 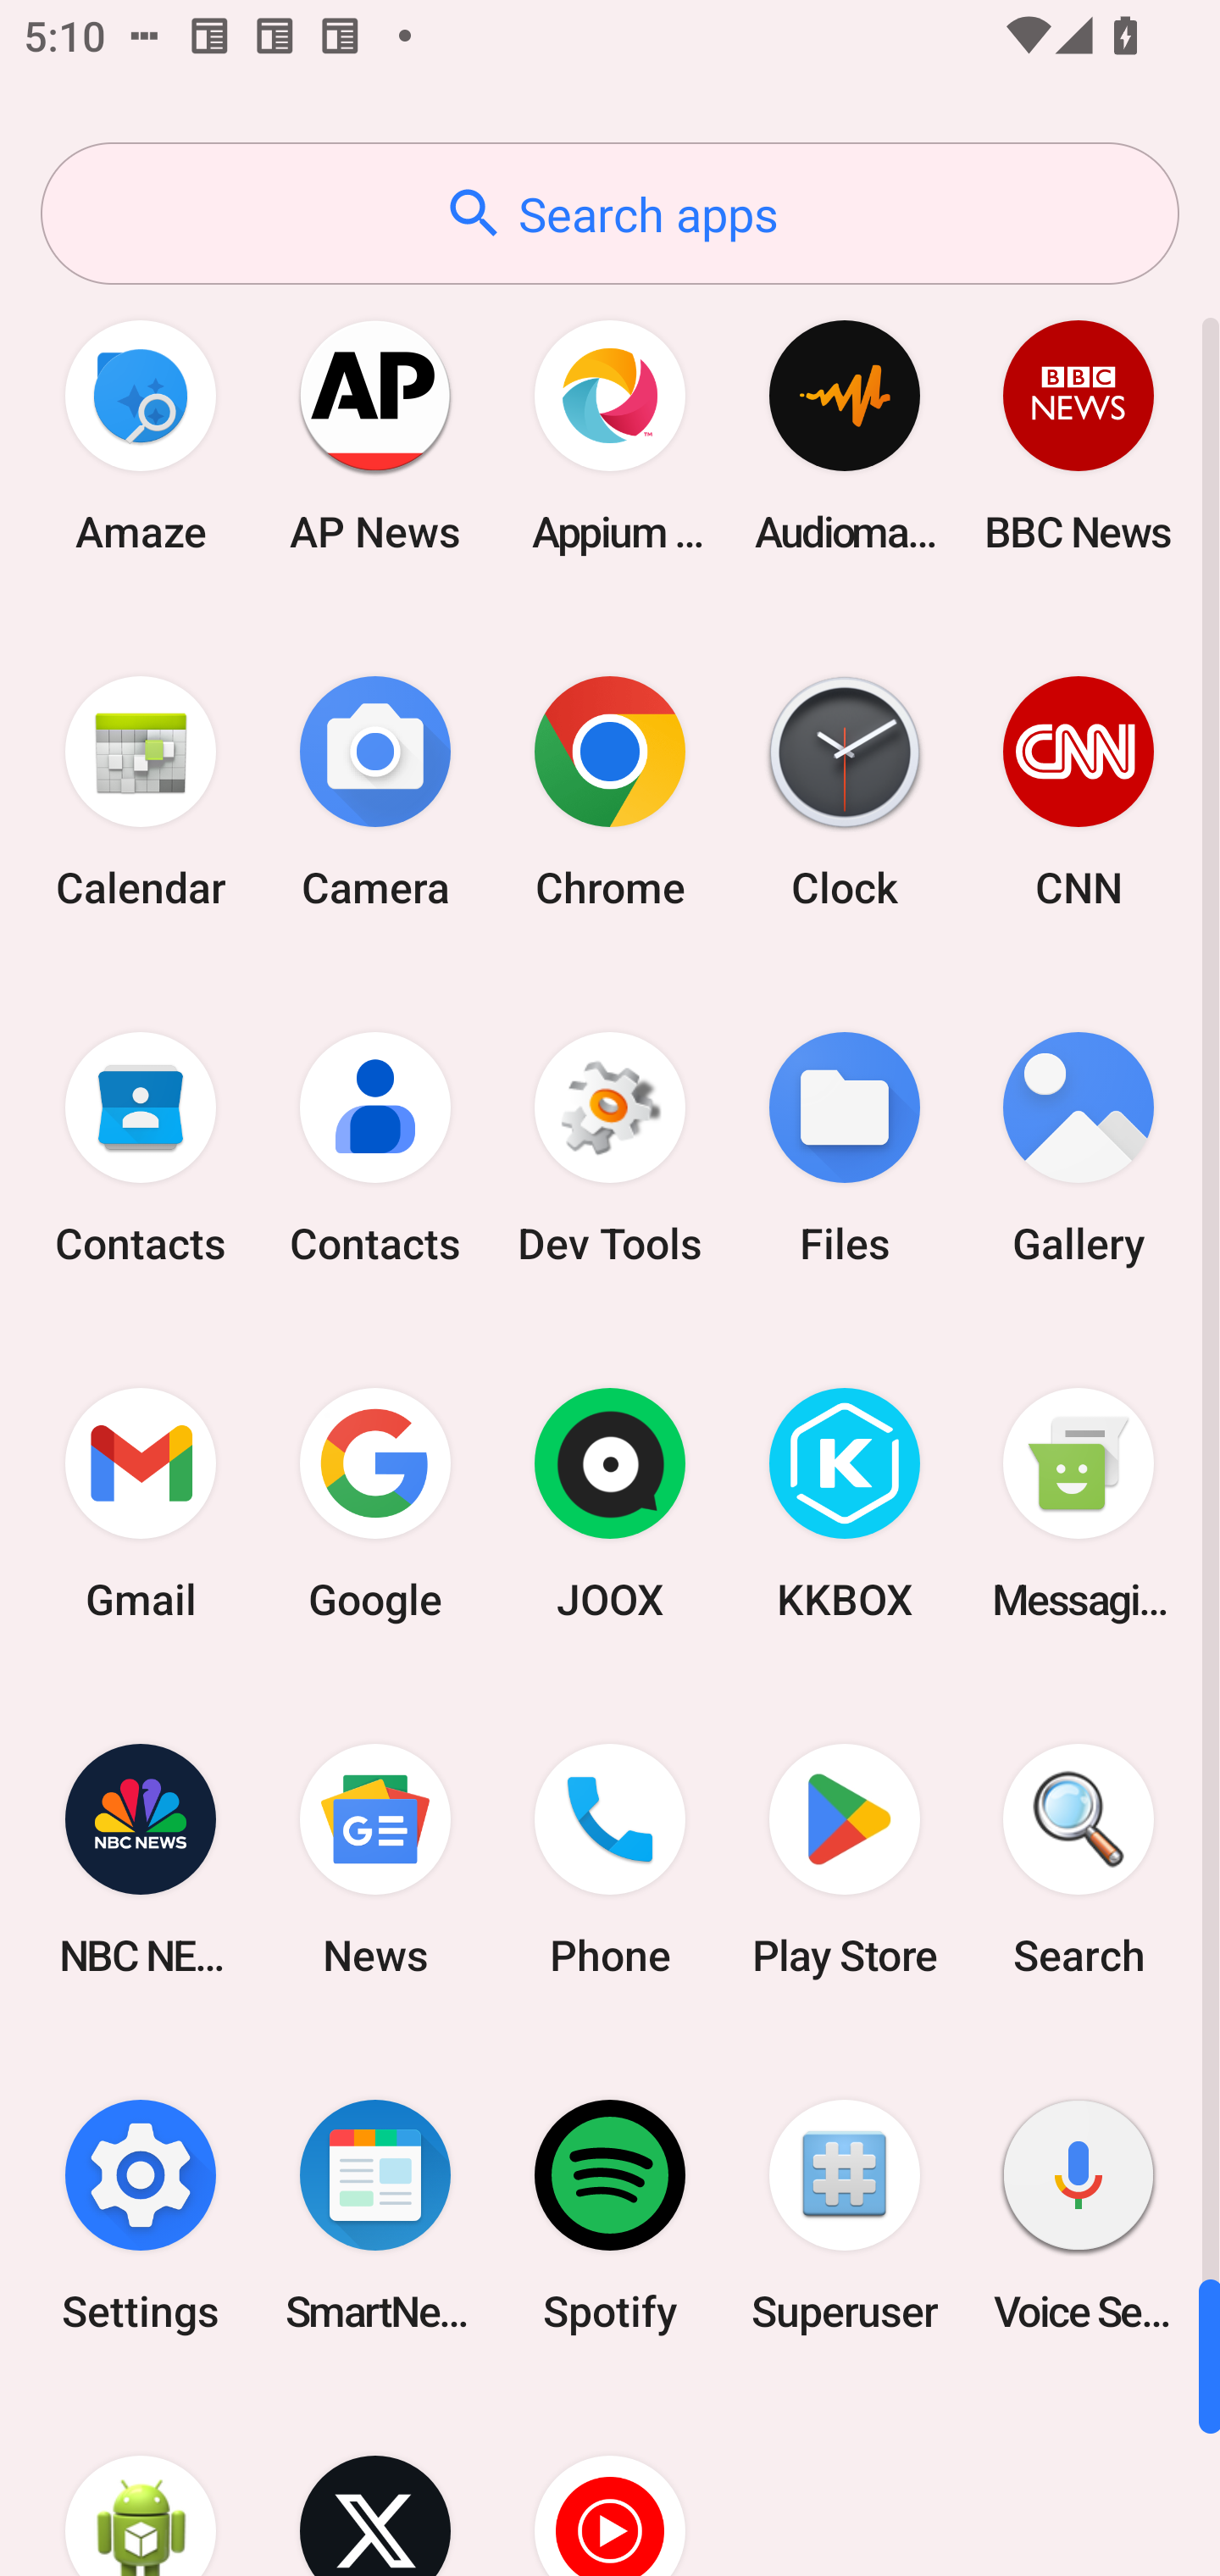 I want to click on Chrome, so click(x=610, y=791).